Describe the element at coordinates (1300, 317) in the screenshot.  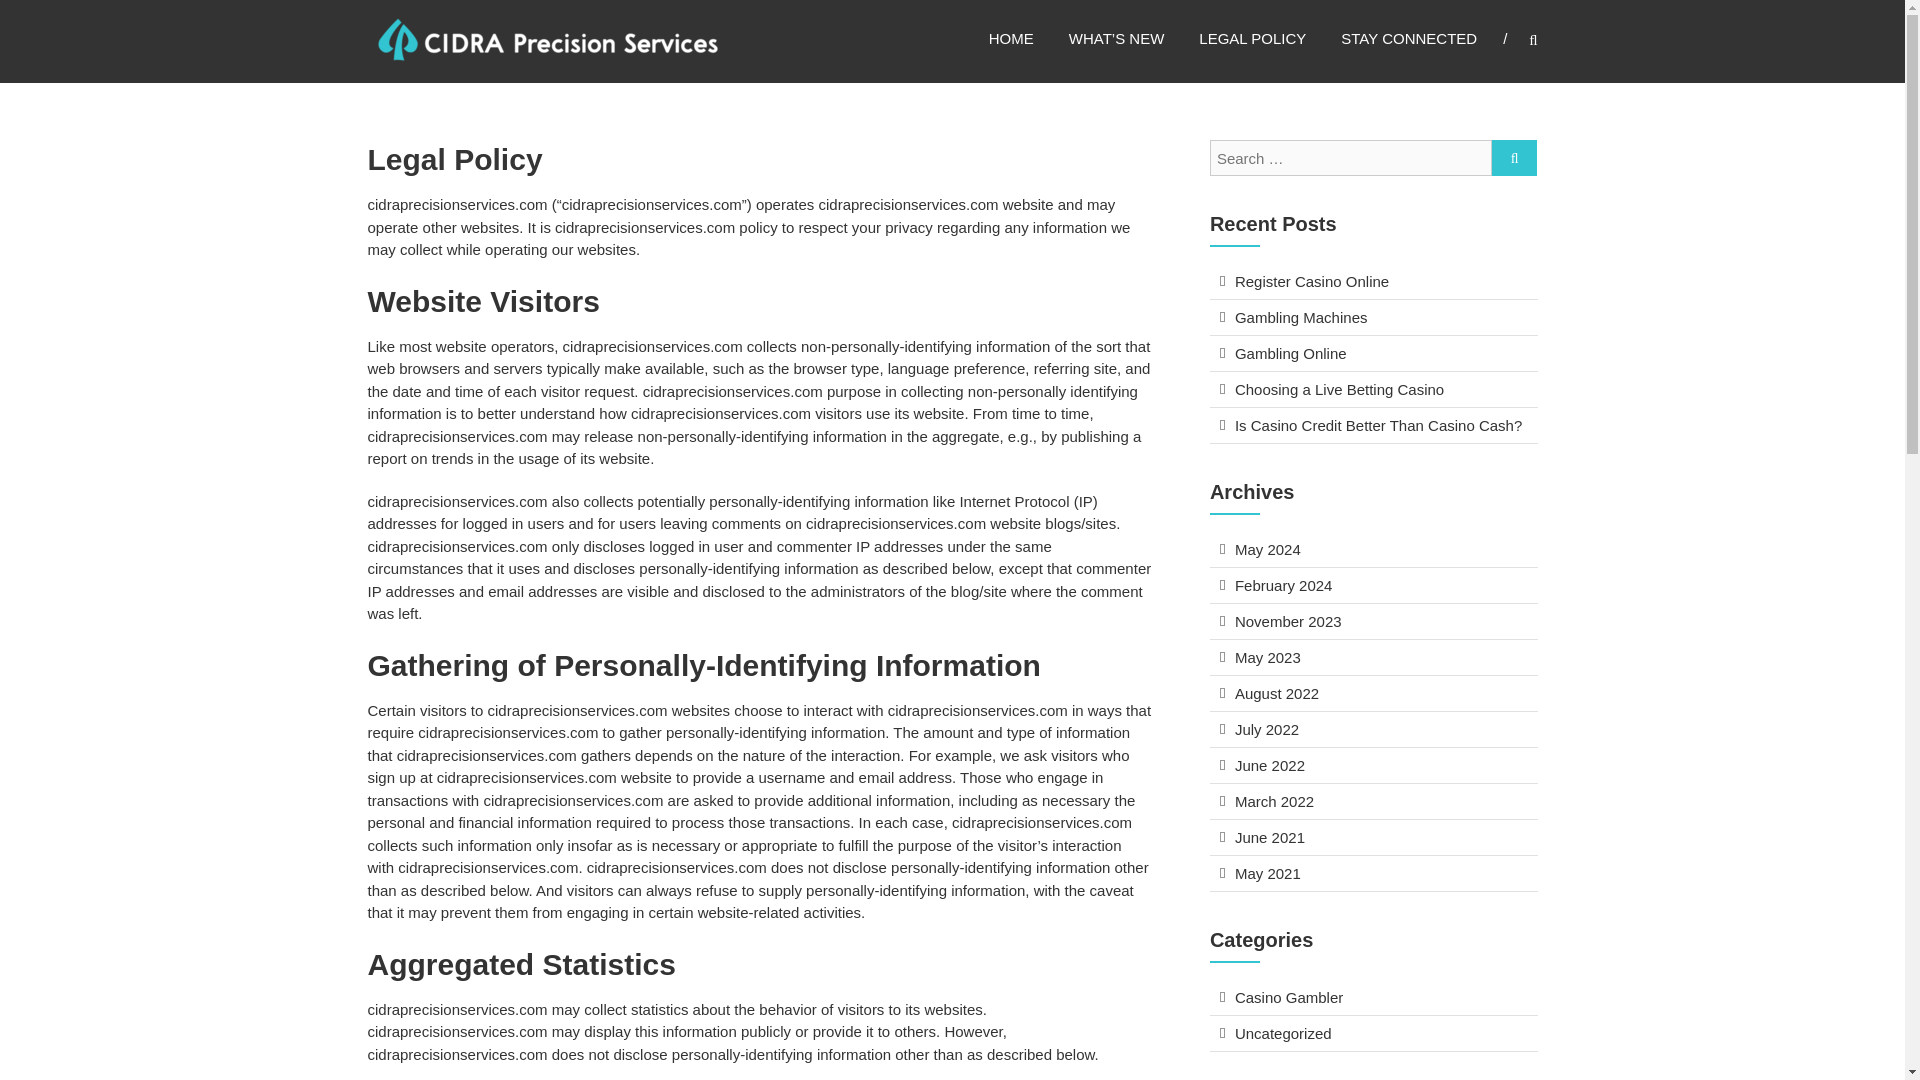
I see `Gambling Machines` at that location.